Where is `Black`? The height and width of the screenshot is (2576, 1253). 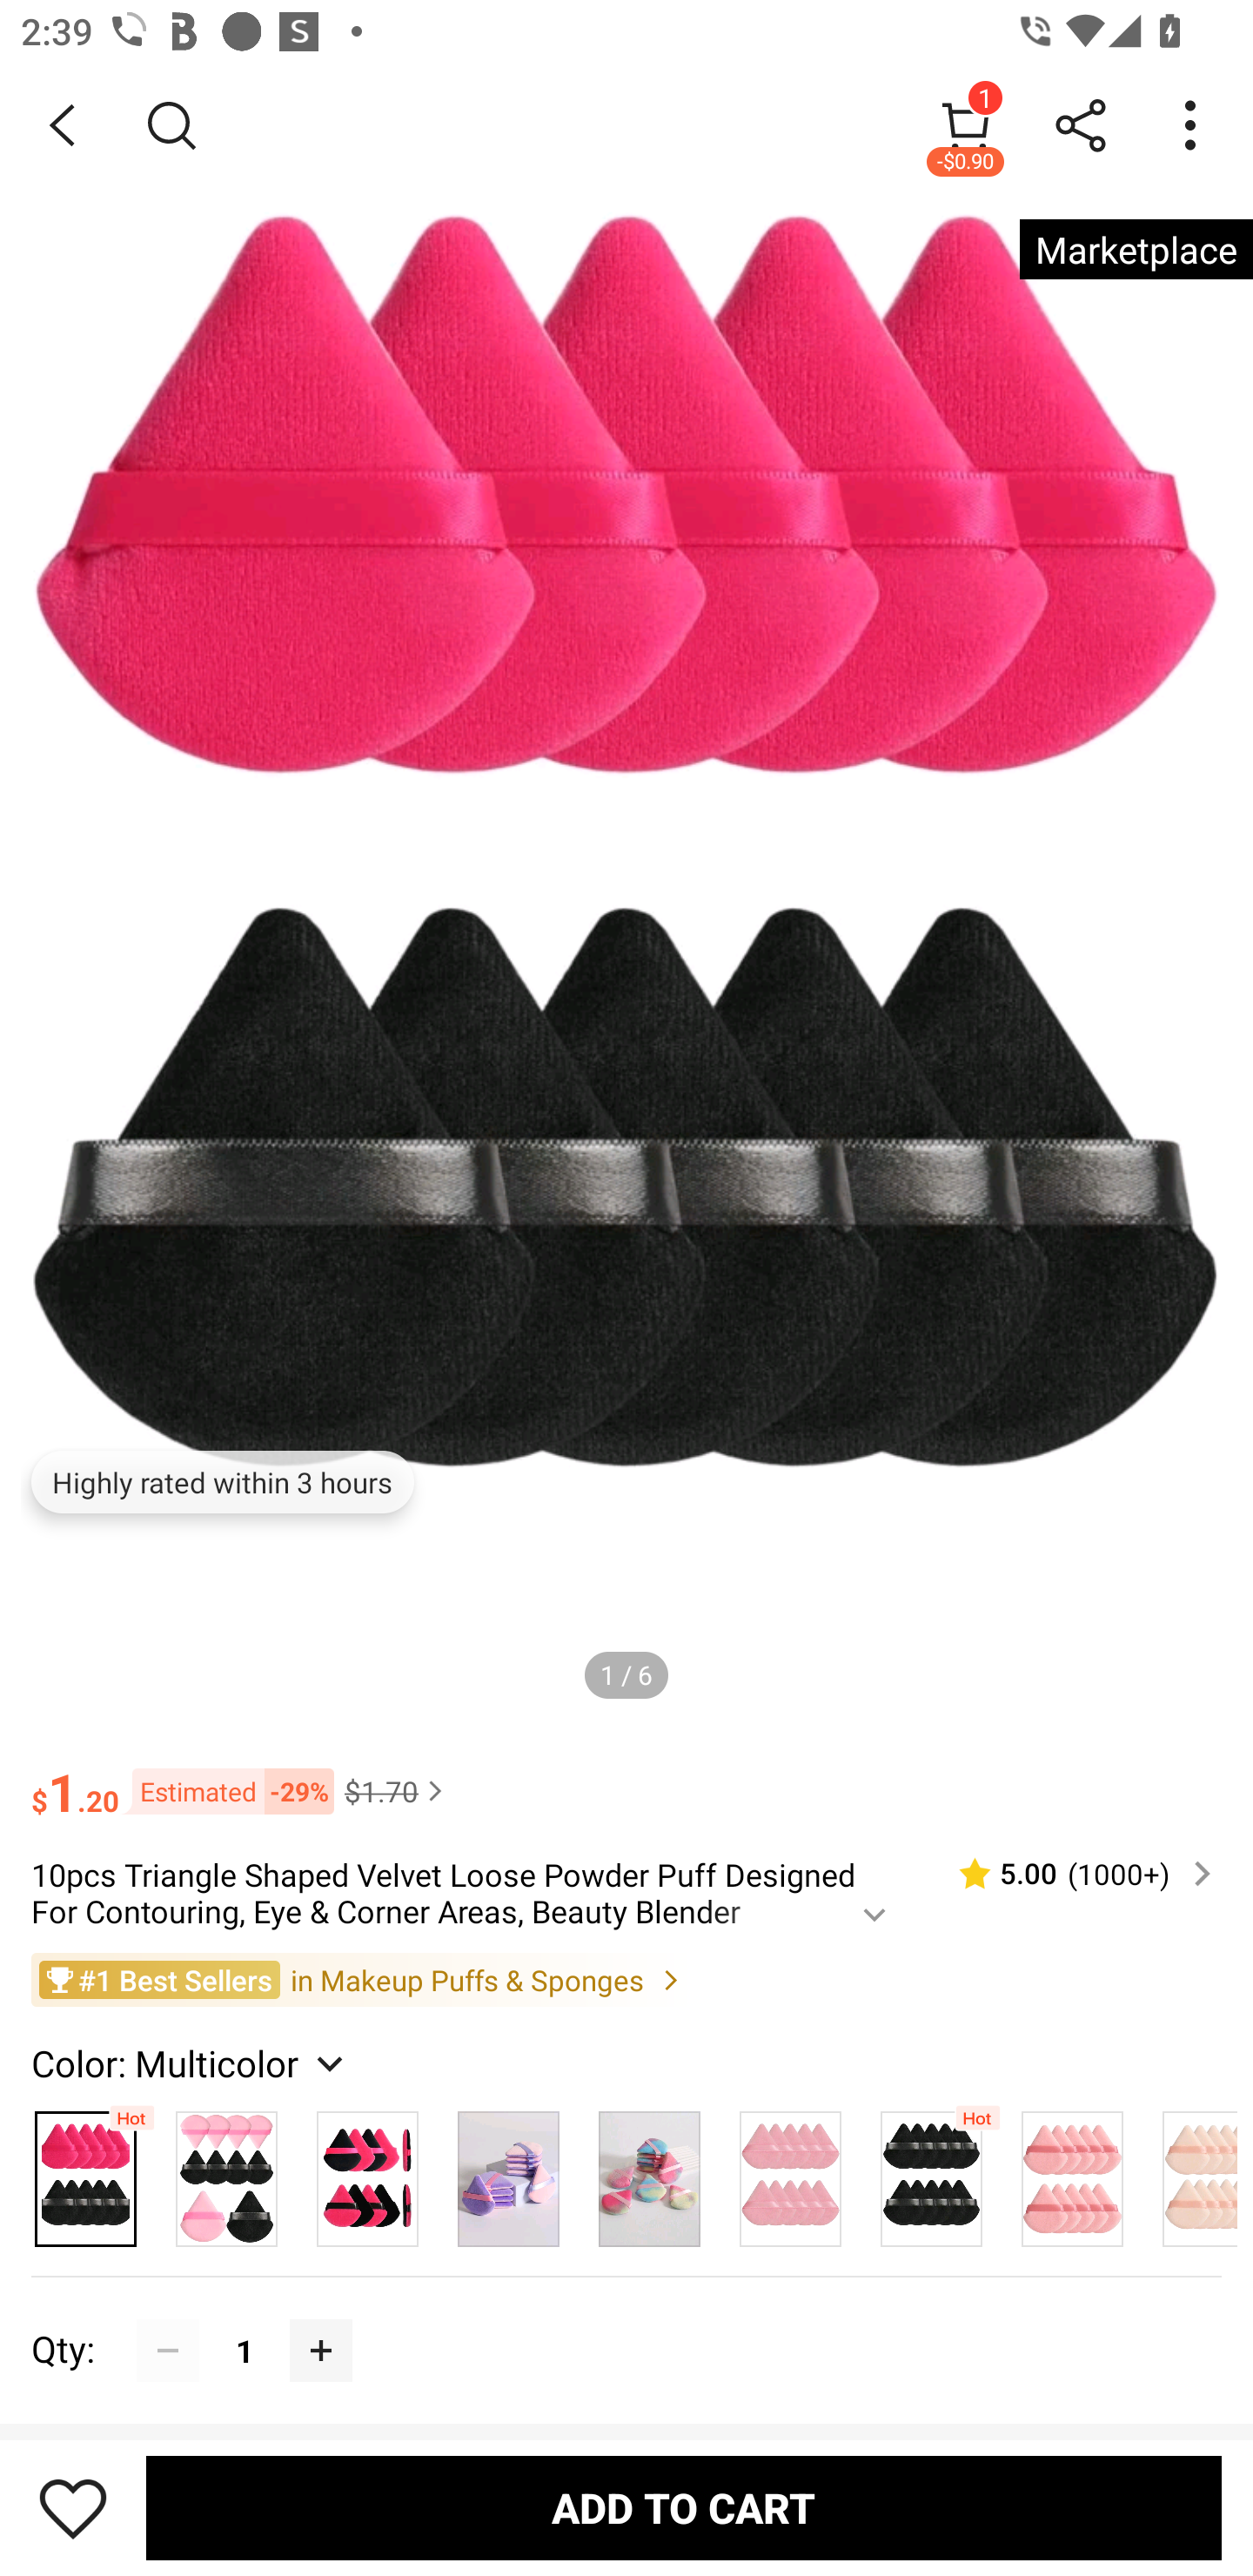
Black is located at coordinates (932, 2170).